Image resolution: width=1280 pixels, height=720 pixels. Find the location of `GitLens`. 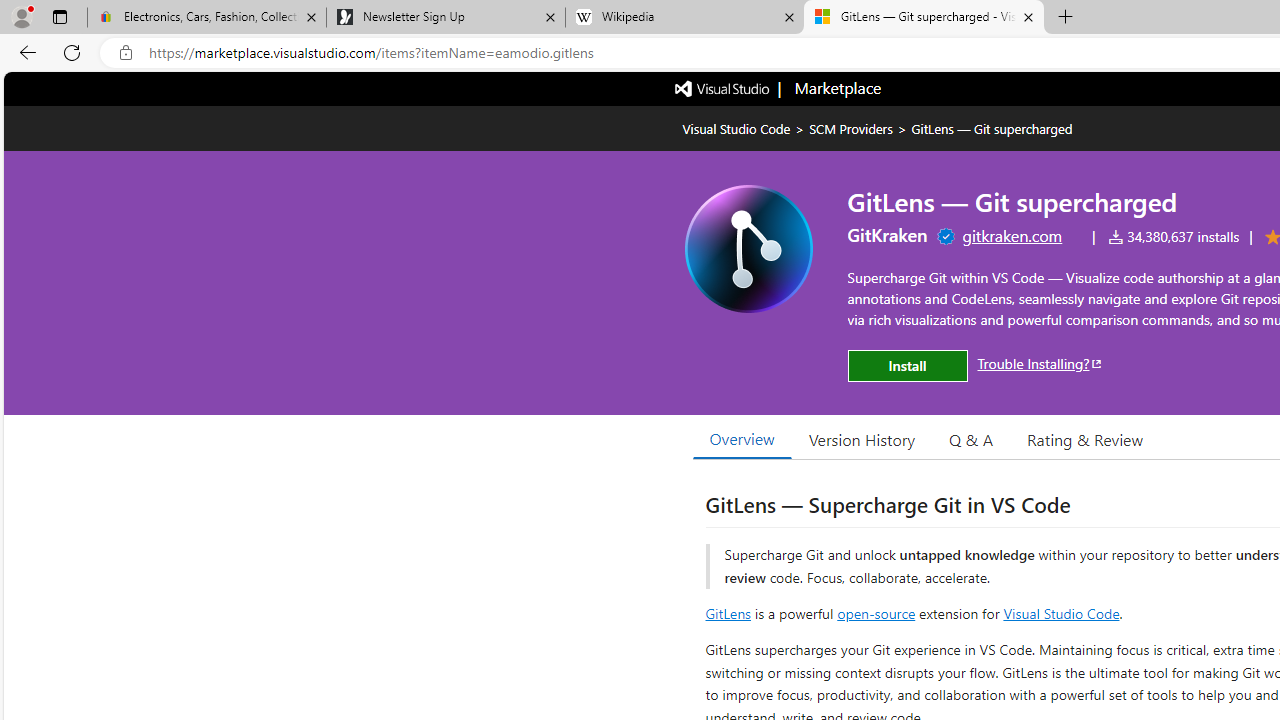

GitLens is located at coordinates (728, 612).